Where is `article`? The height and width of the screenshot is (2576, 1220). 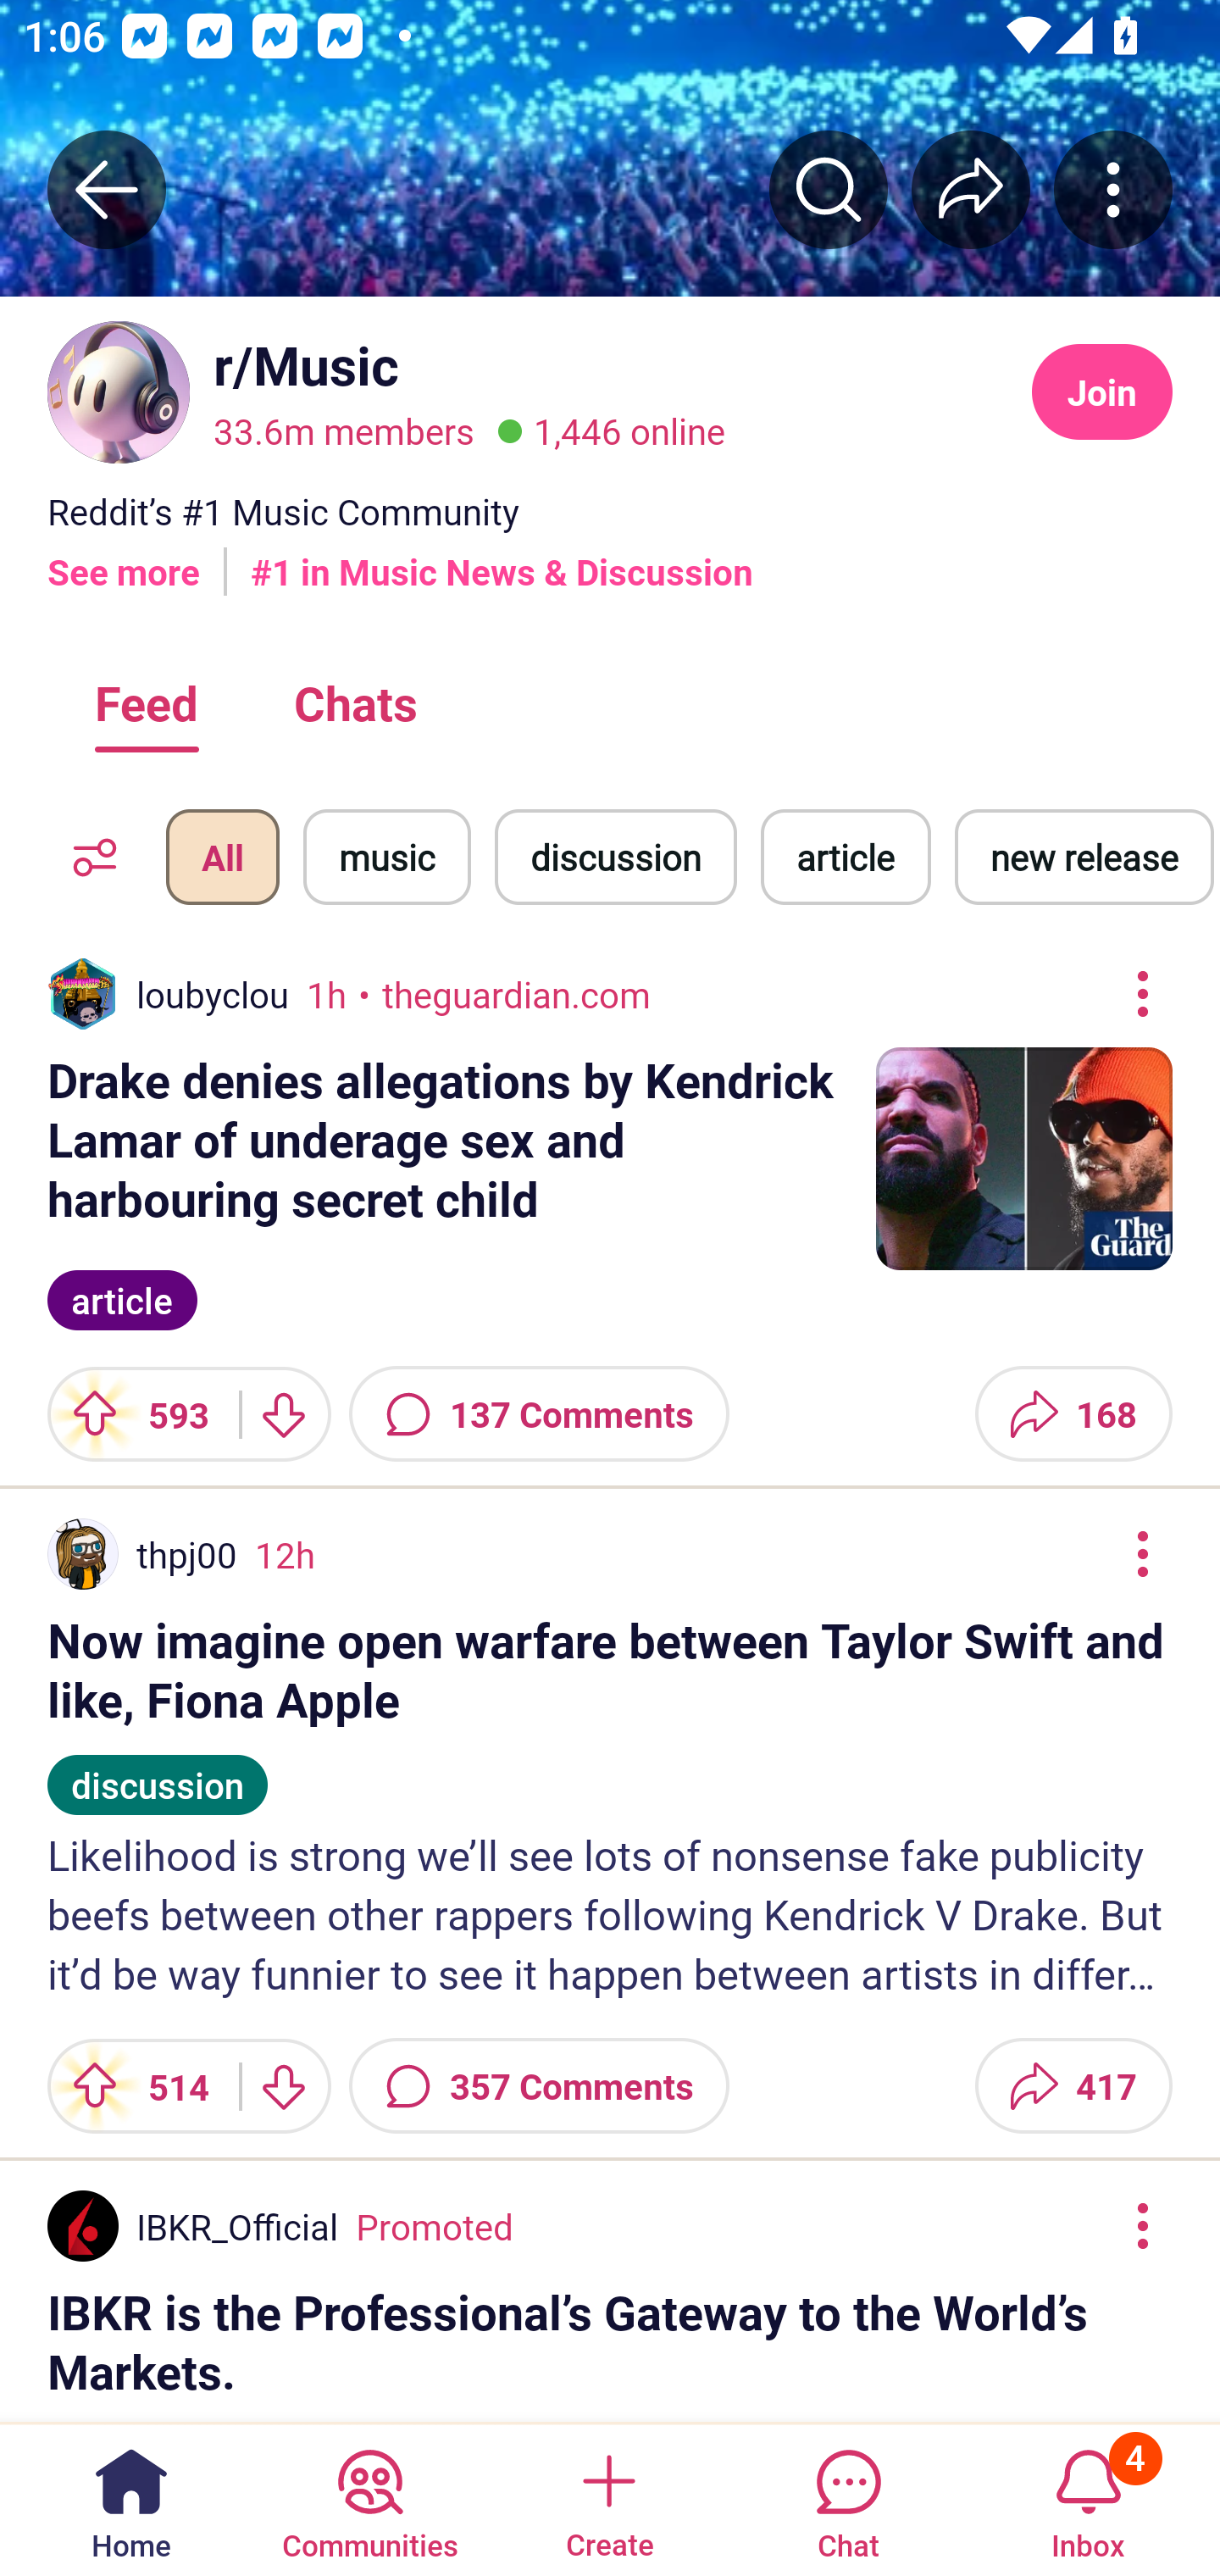
article is located at coordinates (846, 856).